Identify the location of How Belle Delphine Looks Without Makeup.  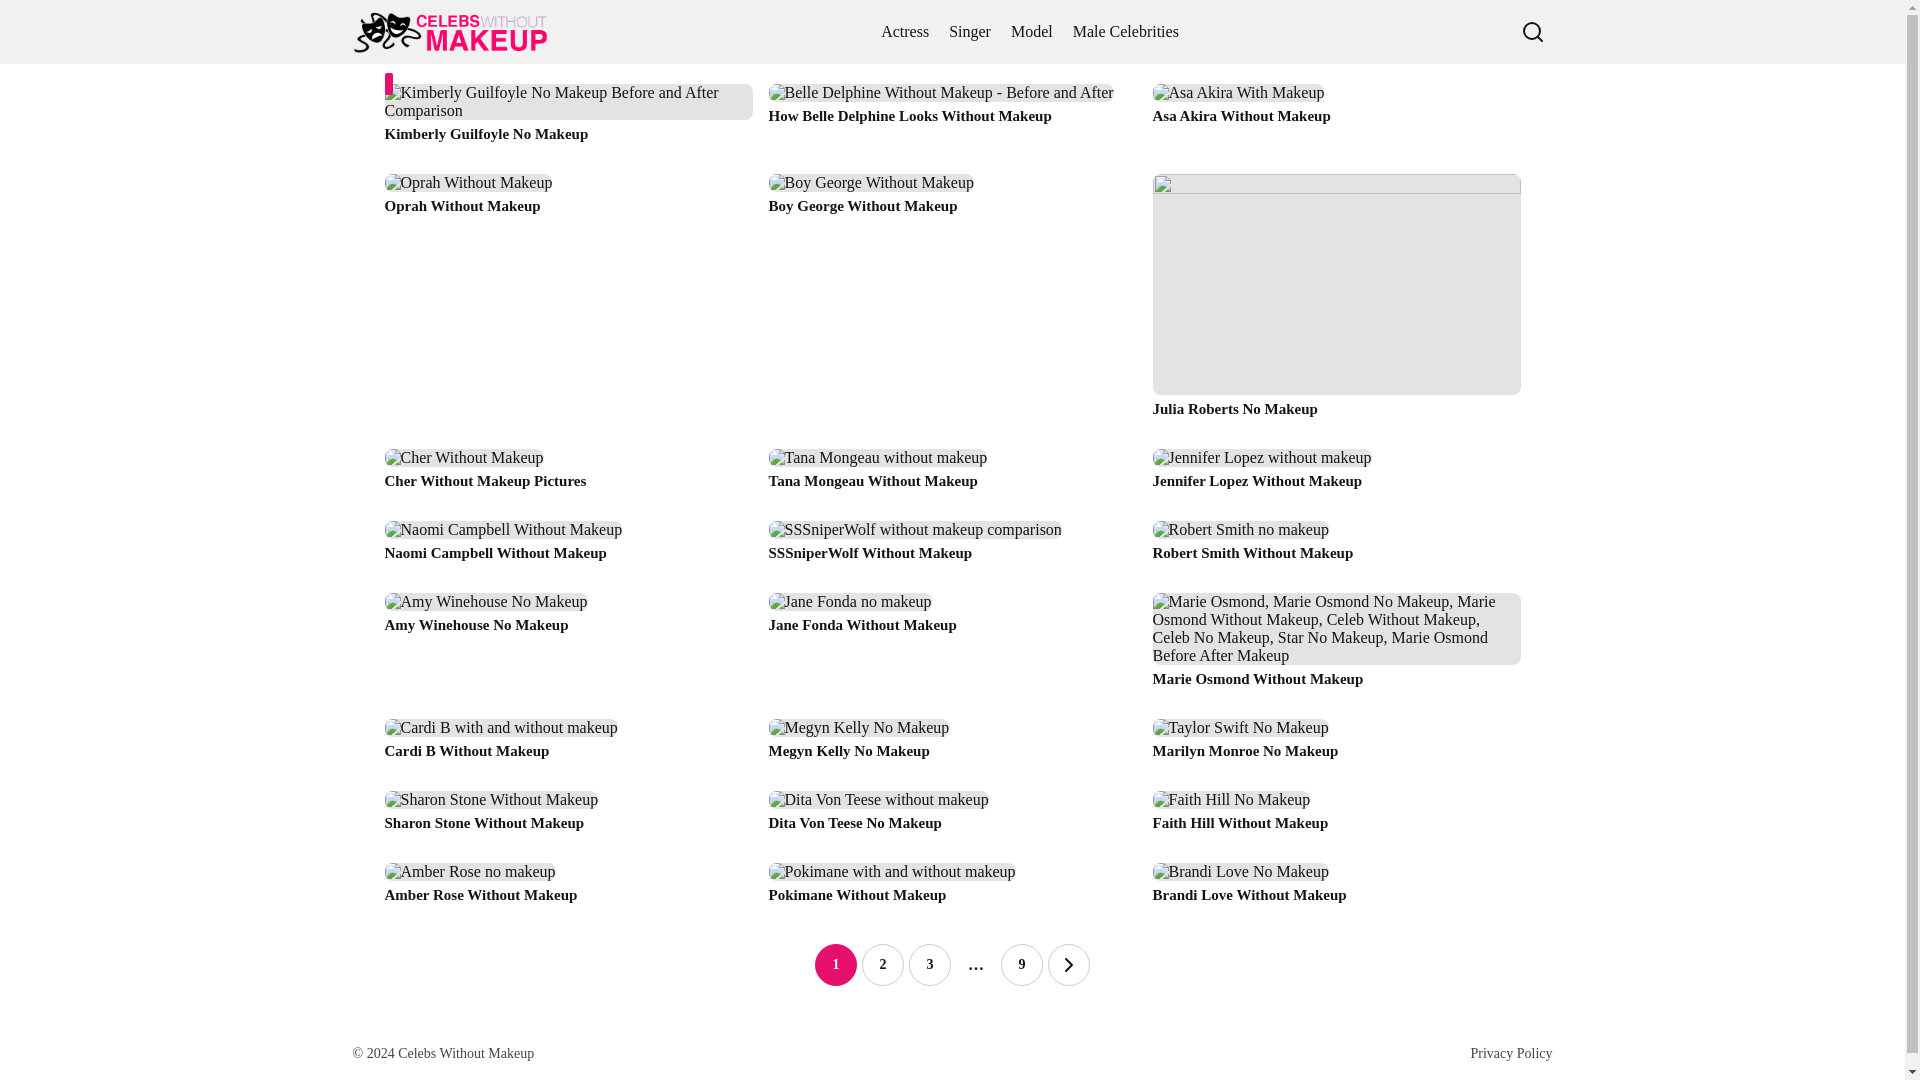
(952, 120).